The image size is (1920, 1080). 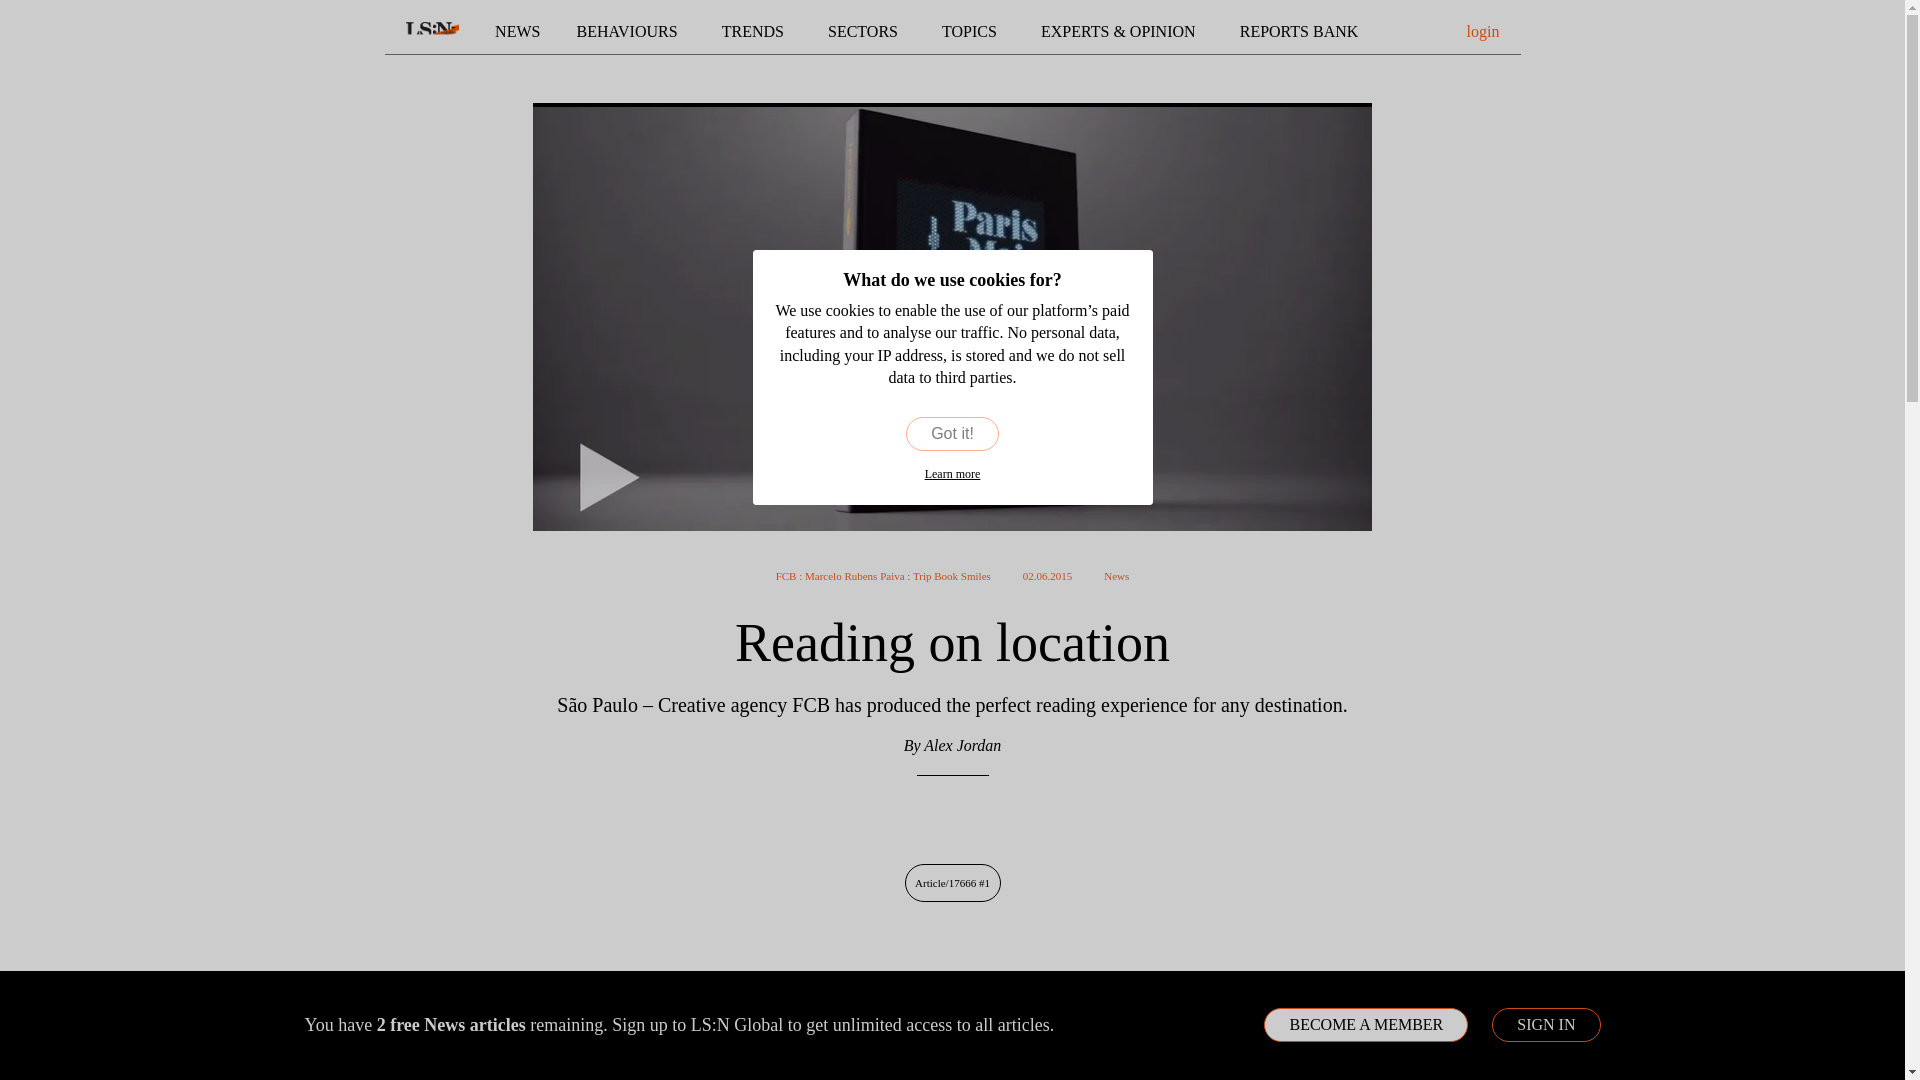 I want to click on TRENDS, so click(x=756, y=32).